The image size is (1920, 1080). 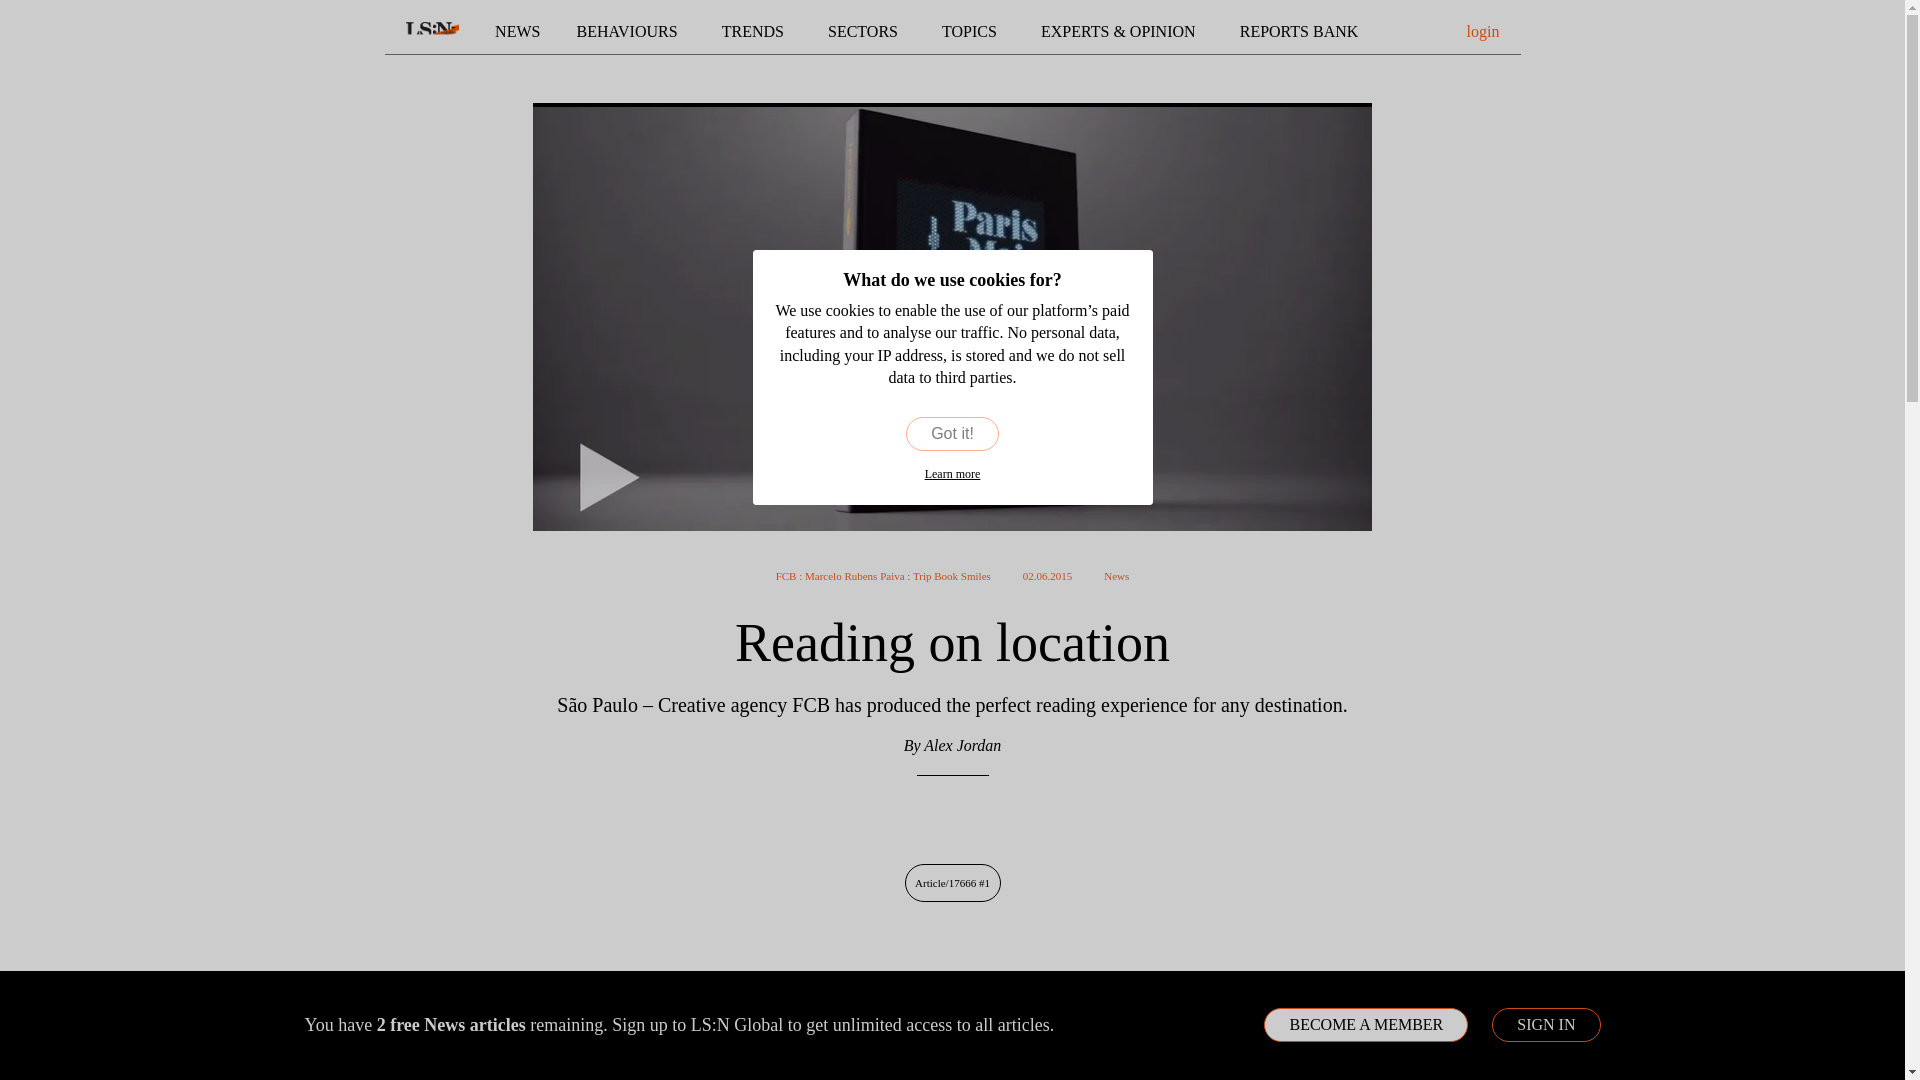 I want to click on TRENDS, so click(x=756, y=32).